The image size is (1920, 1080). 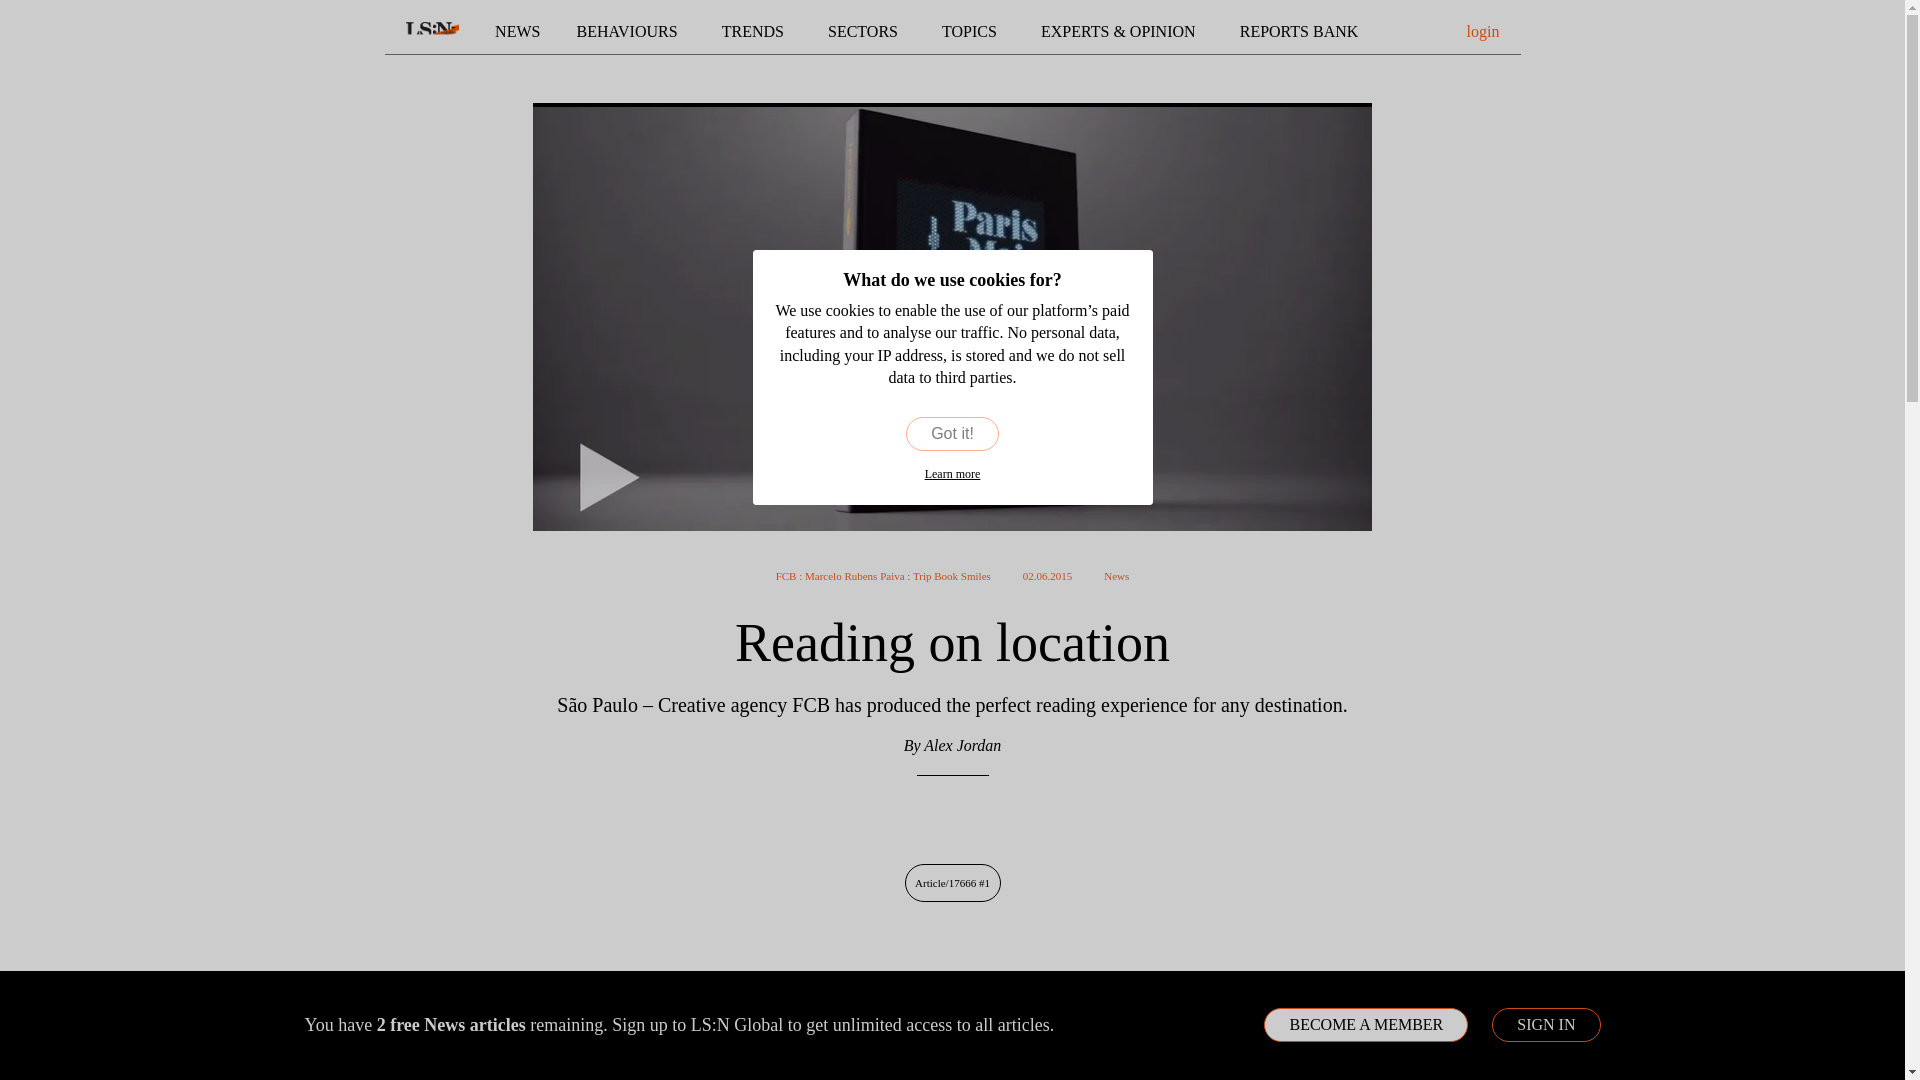 I want to click on TRENDS, so click(x=756, y=32).